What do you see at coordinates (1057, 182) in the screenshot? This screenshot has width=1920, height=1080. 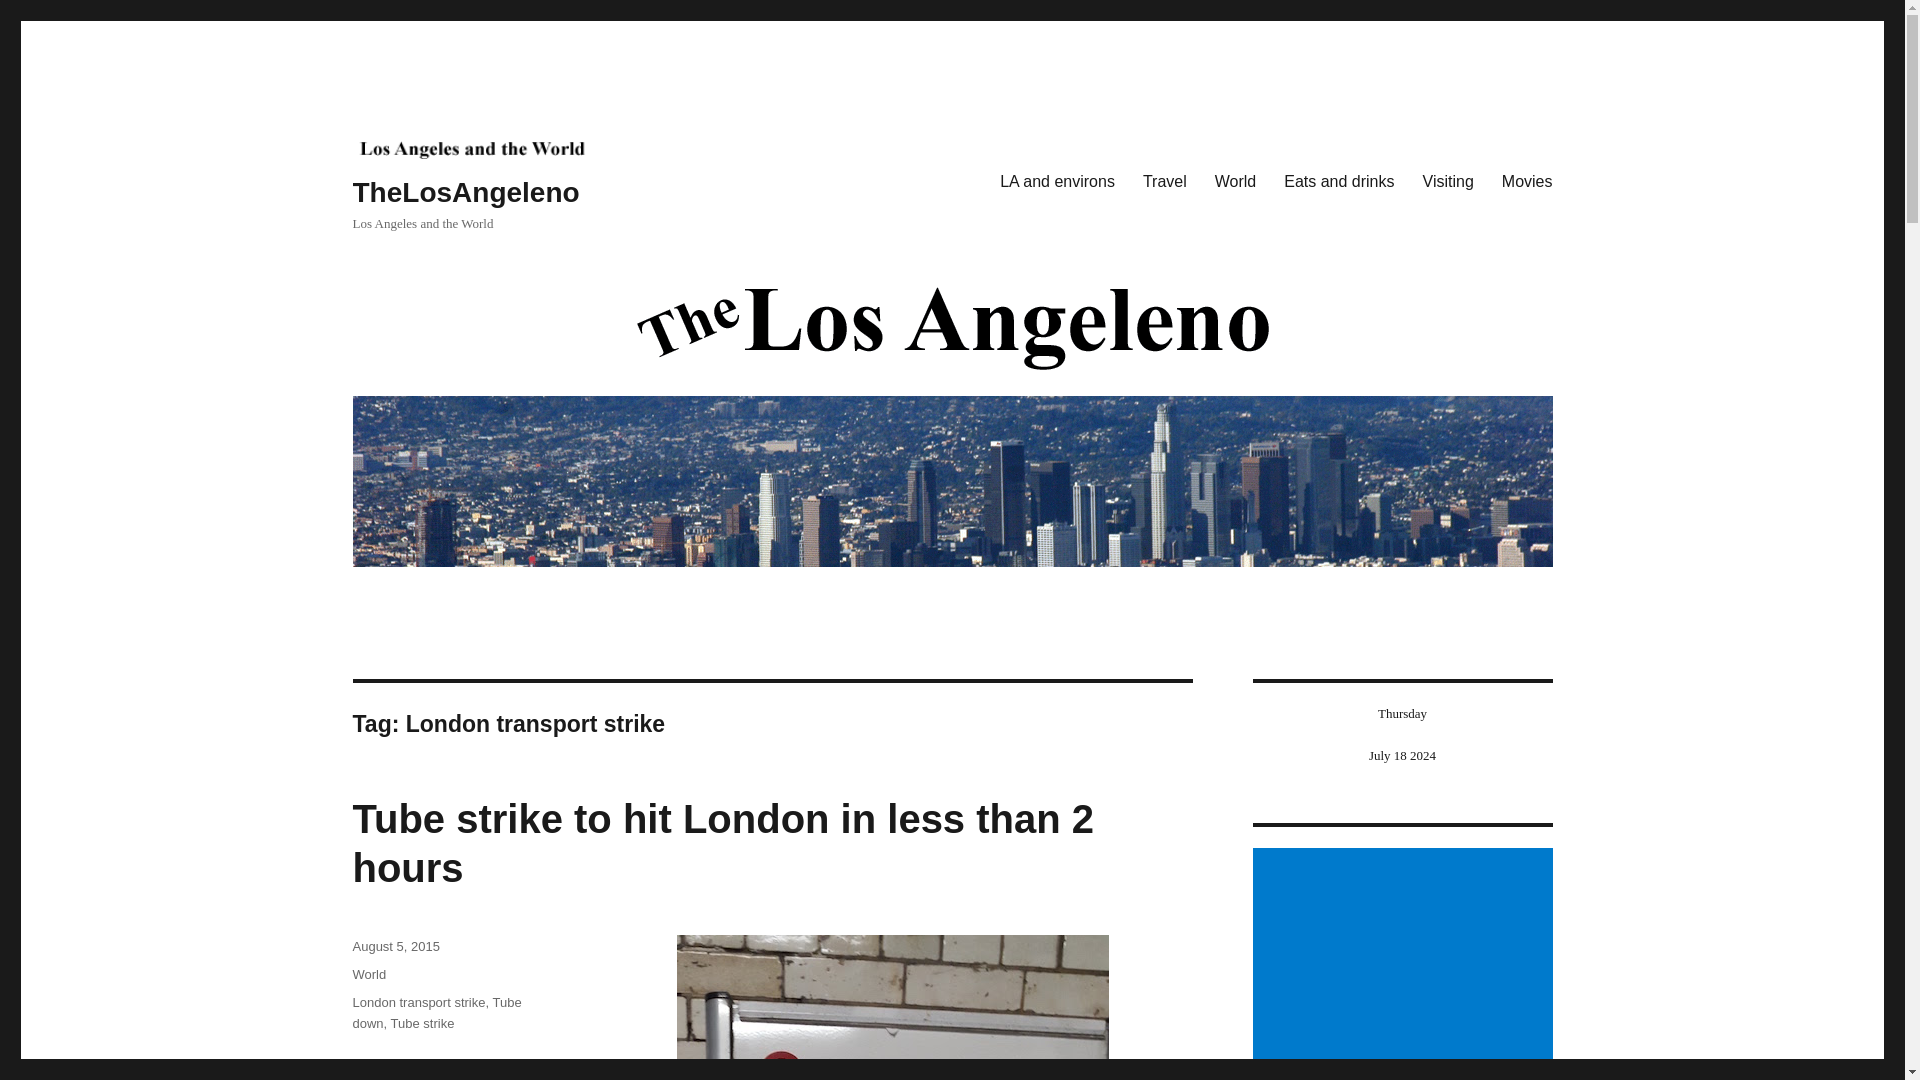 I see `LA and environs` at bounding box center [1057, 182].